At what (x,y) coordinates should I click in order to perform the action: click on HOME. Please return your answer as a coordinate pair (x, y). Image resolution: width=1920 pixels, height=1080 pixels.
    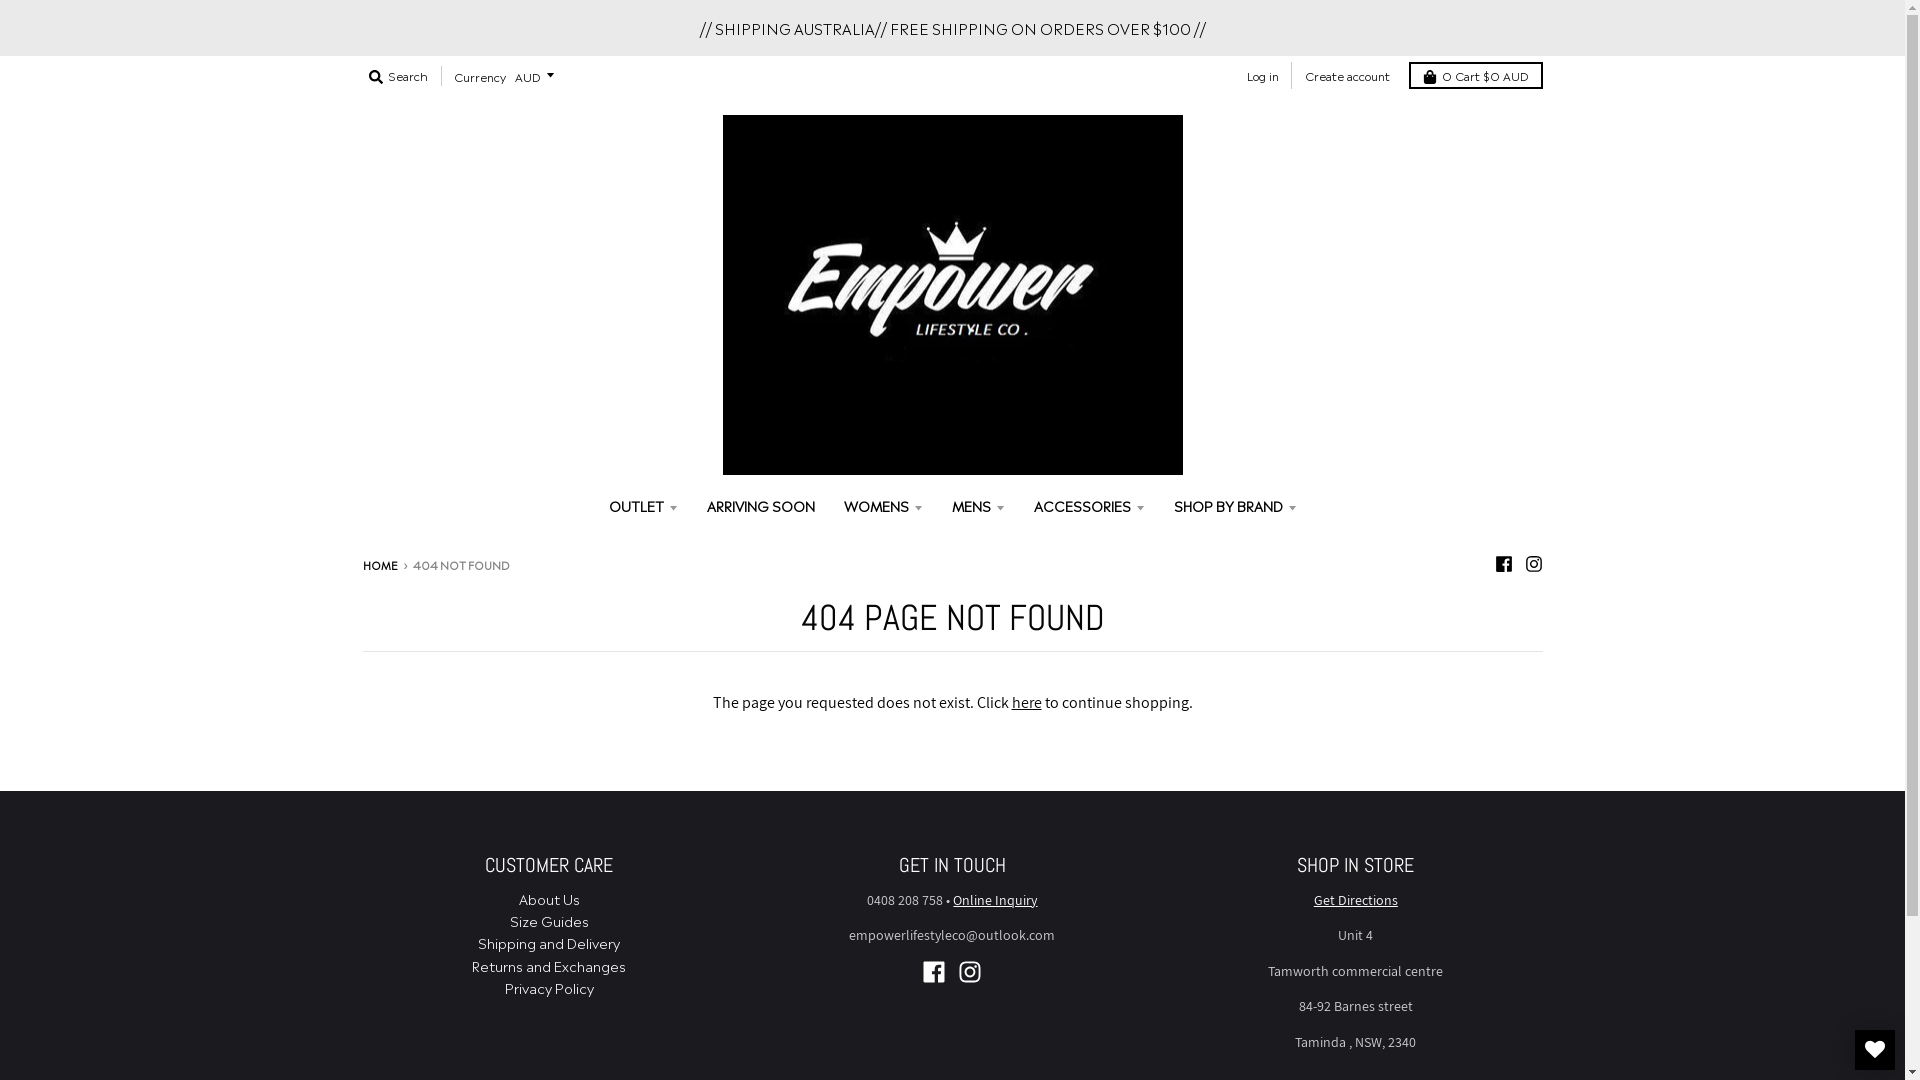
    Looking at the image, I should click on (380, 564).